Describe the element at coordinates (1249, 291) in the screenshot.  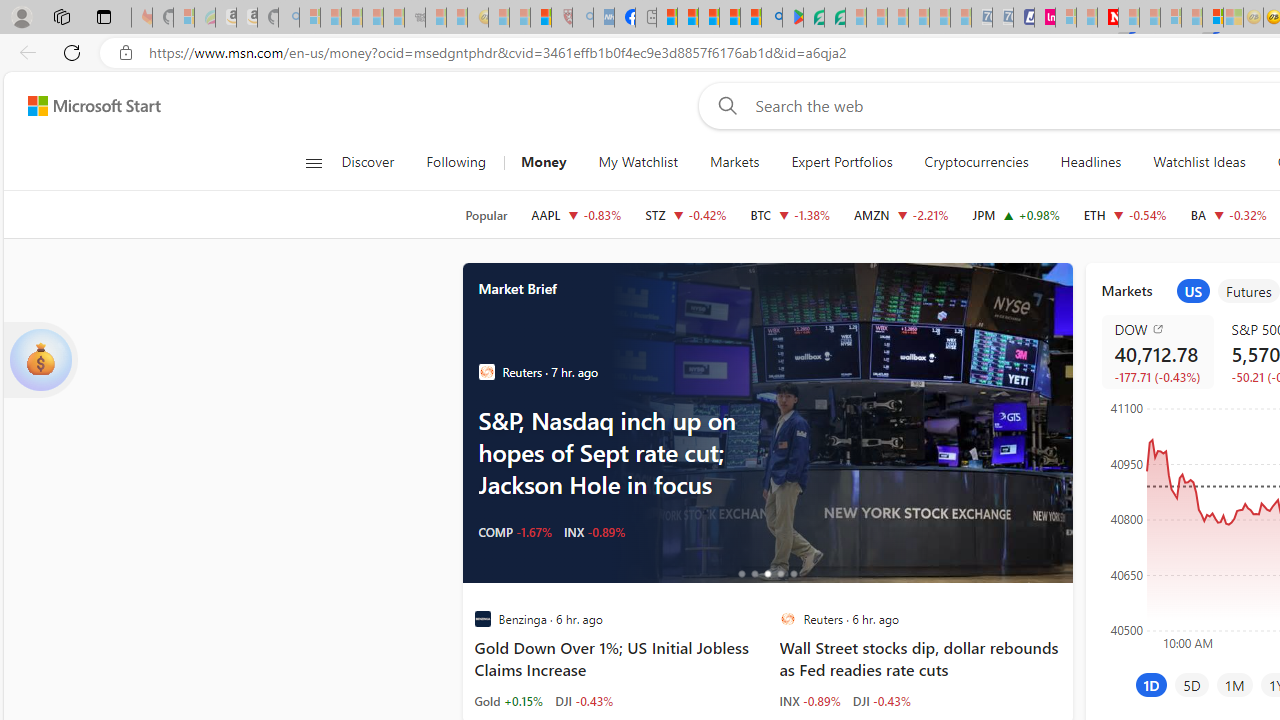
I see `item2` at that location.